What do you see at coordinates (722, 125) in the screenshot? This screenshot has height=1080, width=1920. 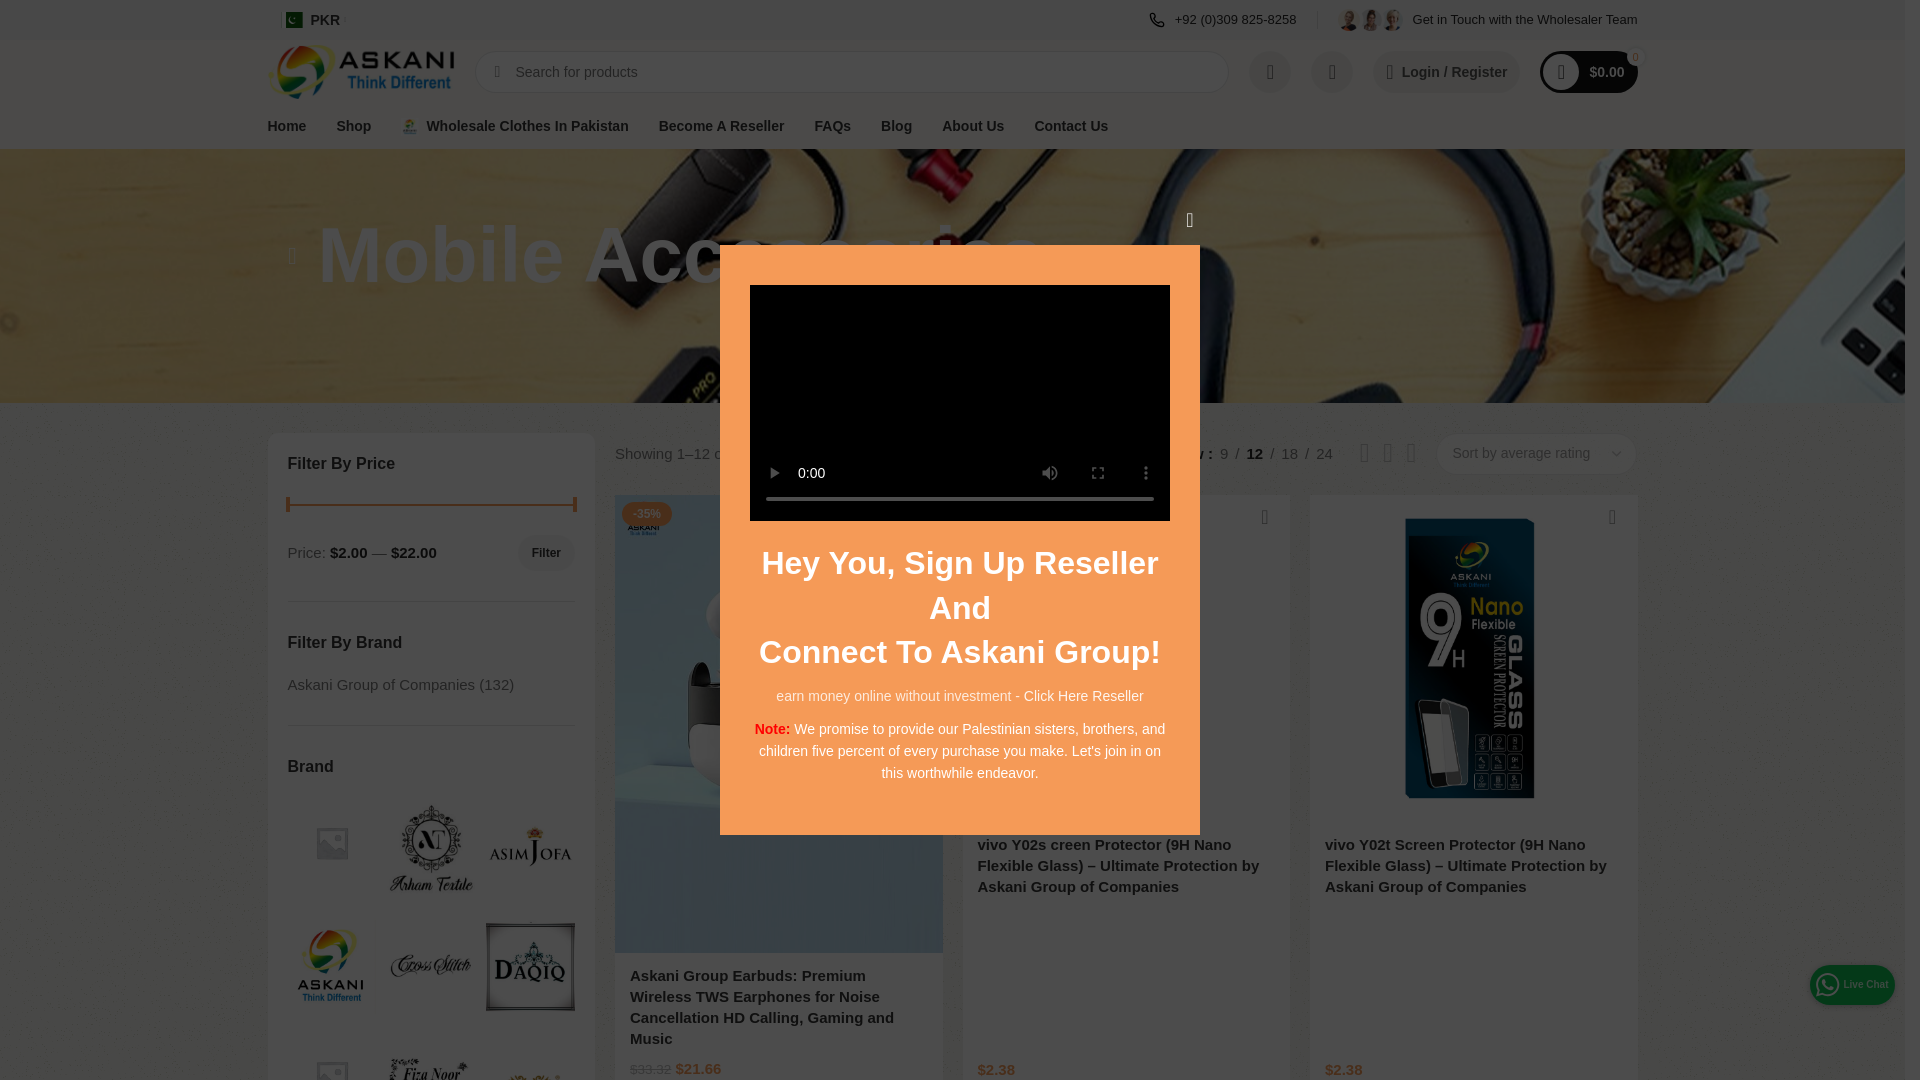 I see `Become A Reseller` at bounding box center [722, 125].